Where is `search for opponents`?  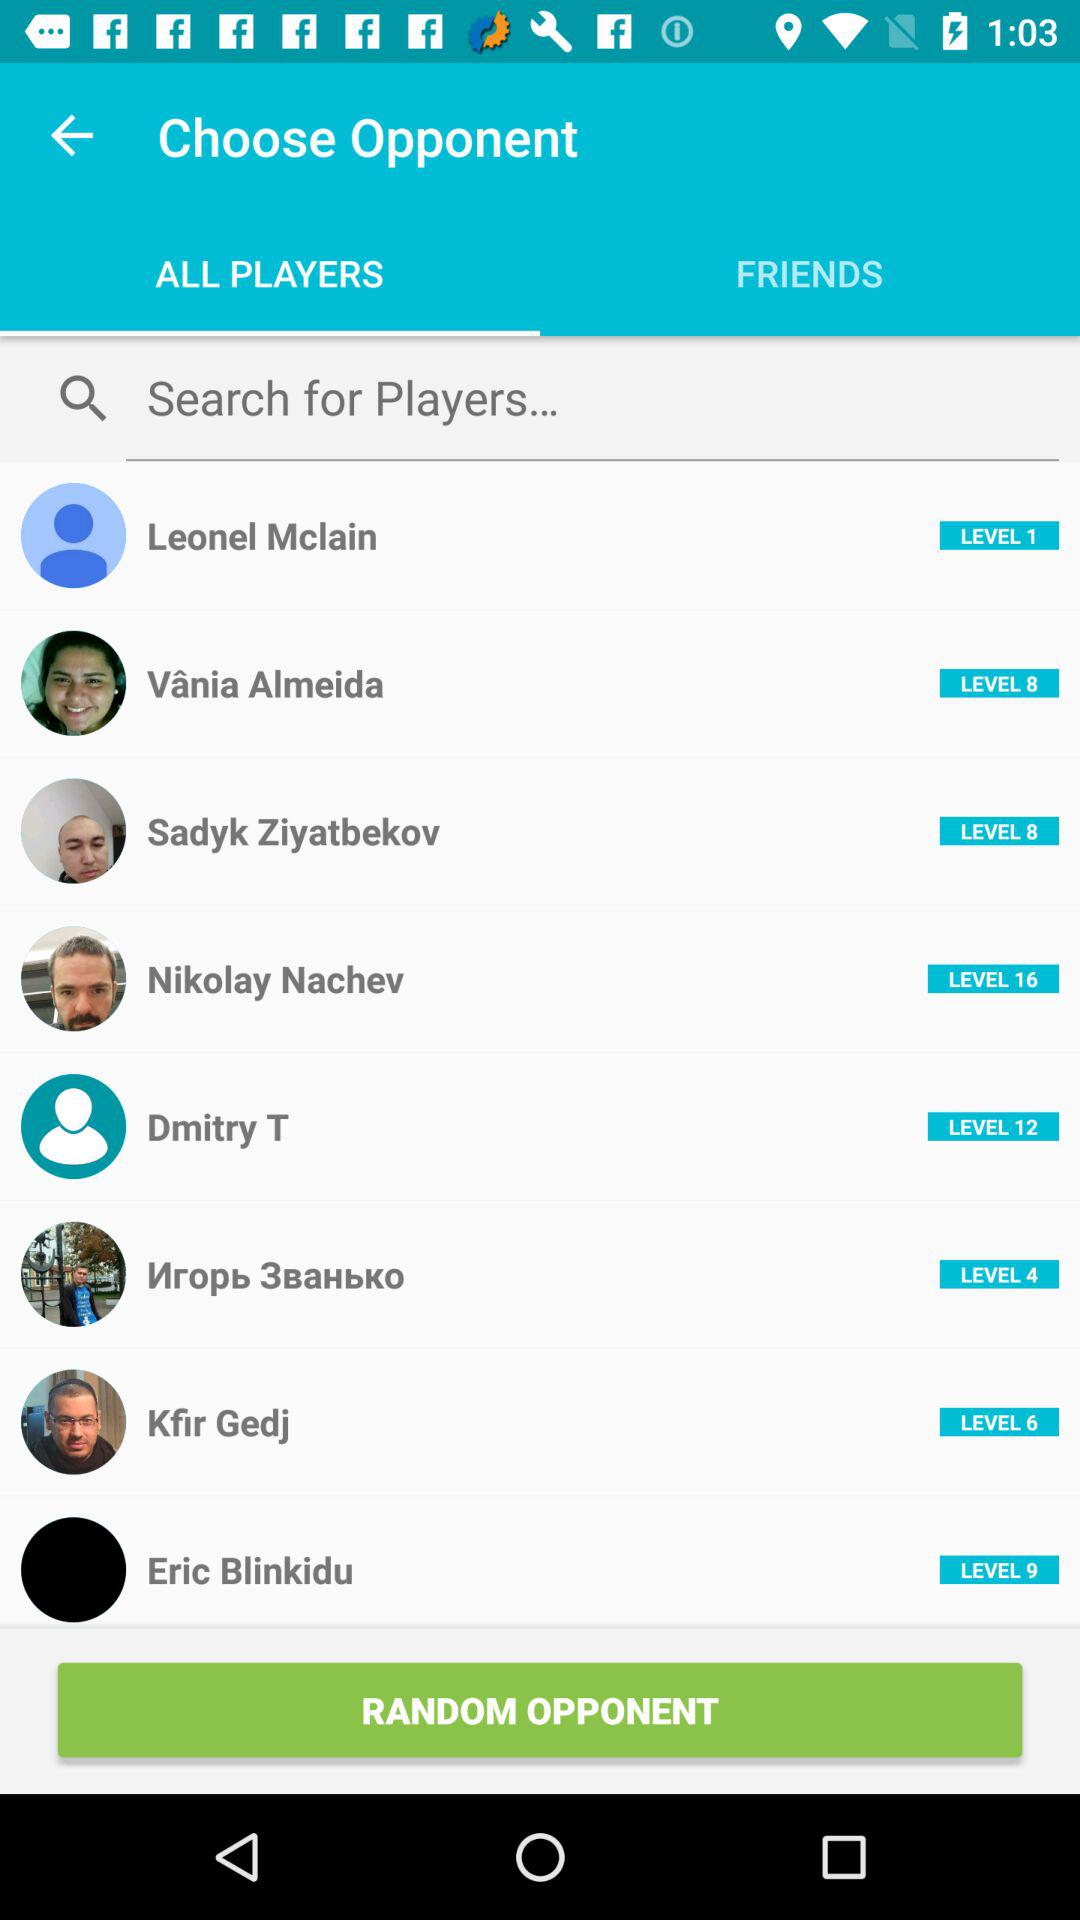 search for opponents is located at coordinates (592, 397).